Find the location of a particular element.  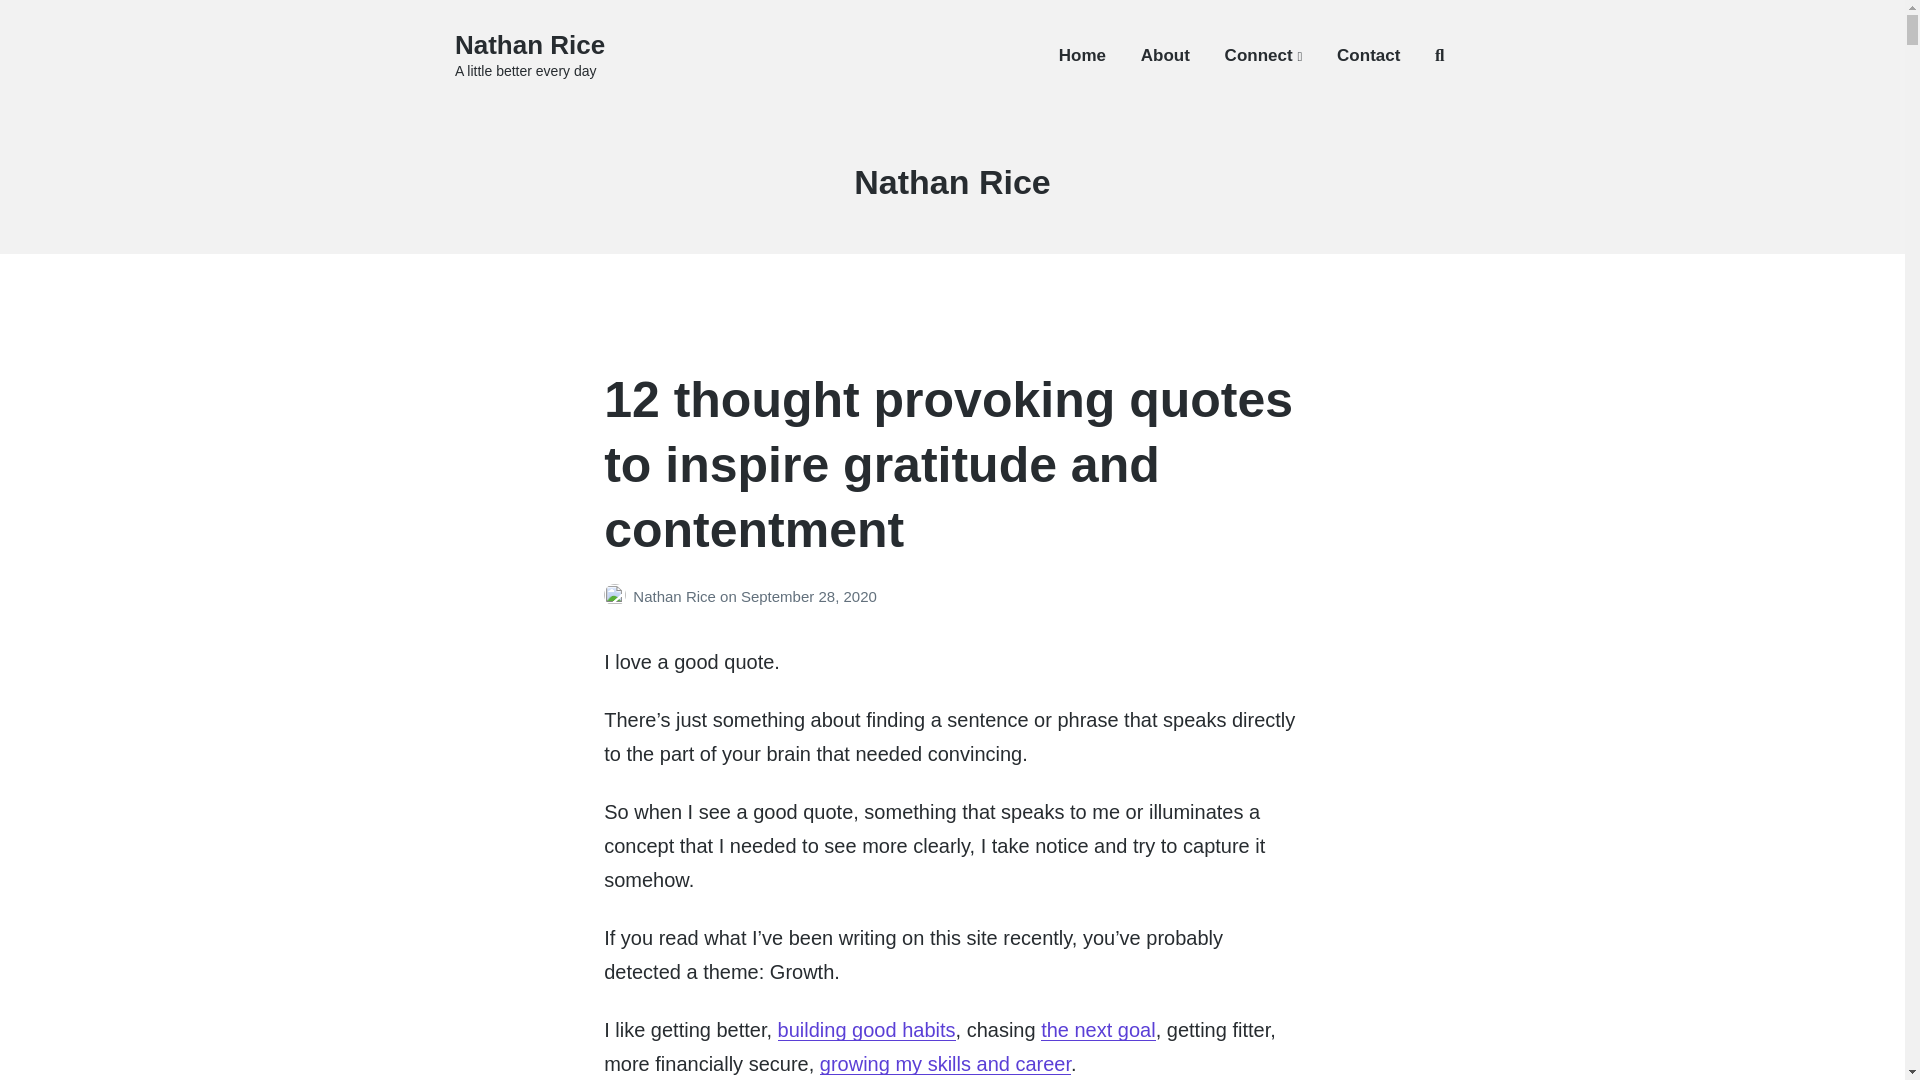

building good habits is located at coordinates (866, 1030).